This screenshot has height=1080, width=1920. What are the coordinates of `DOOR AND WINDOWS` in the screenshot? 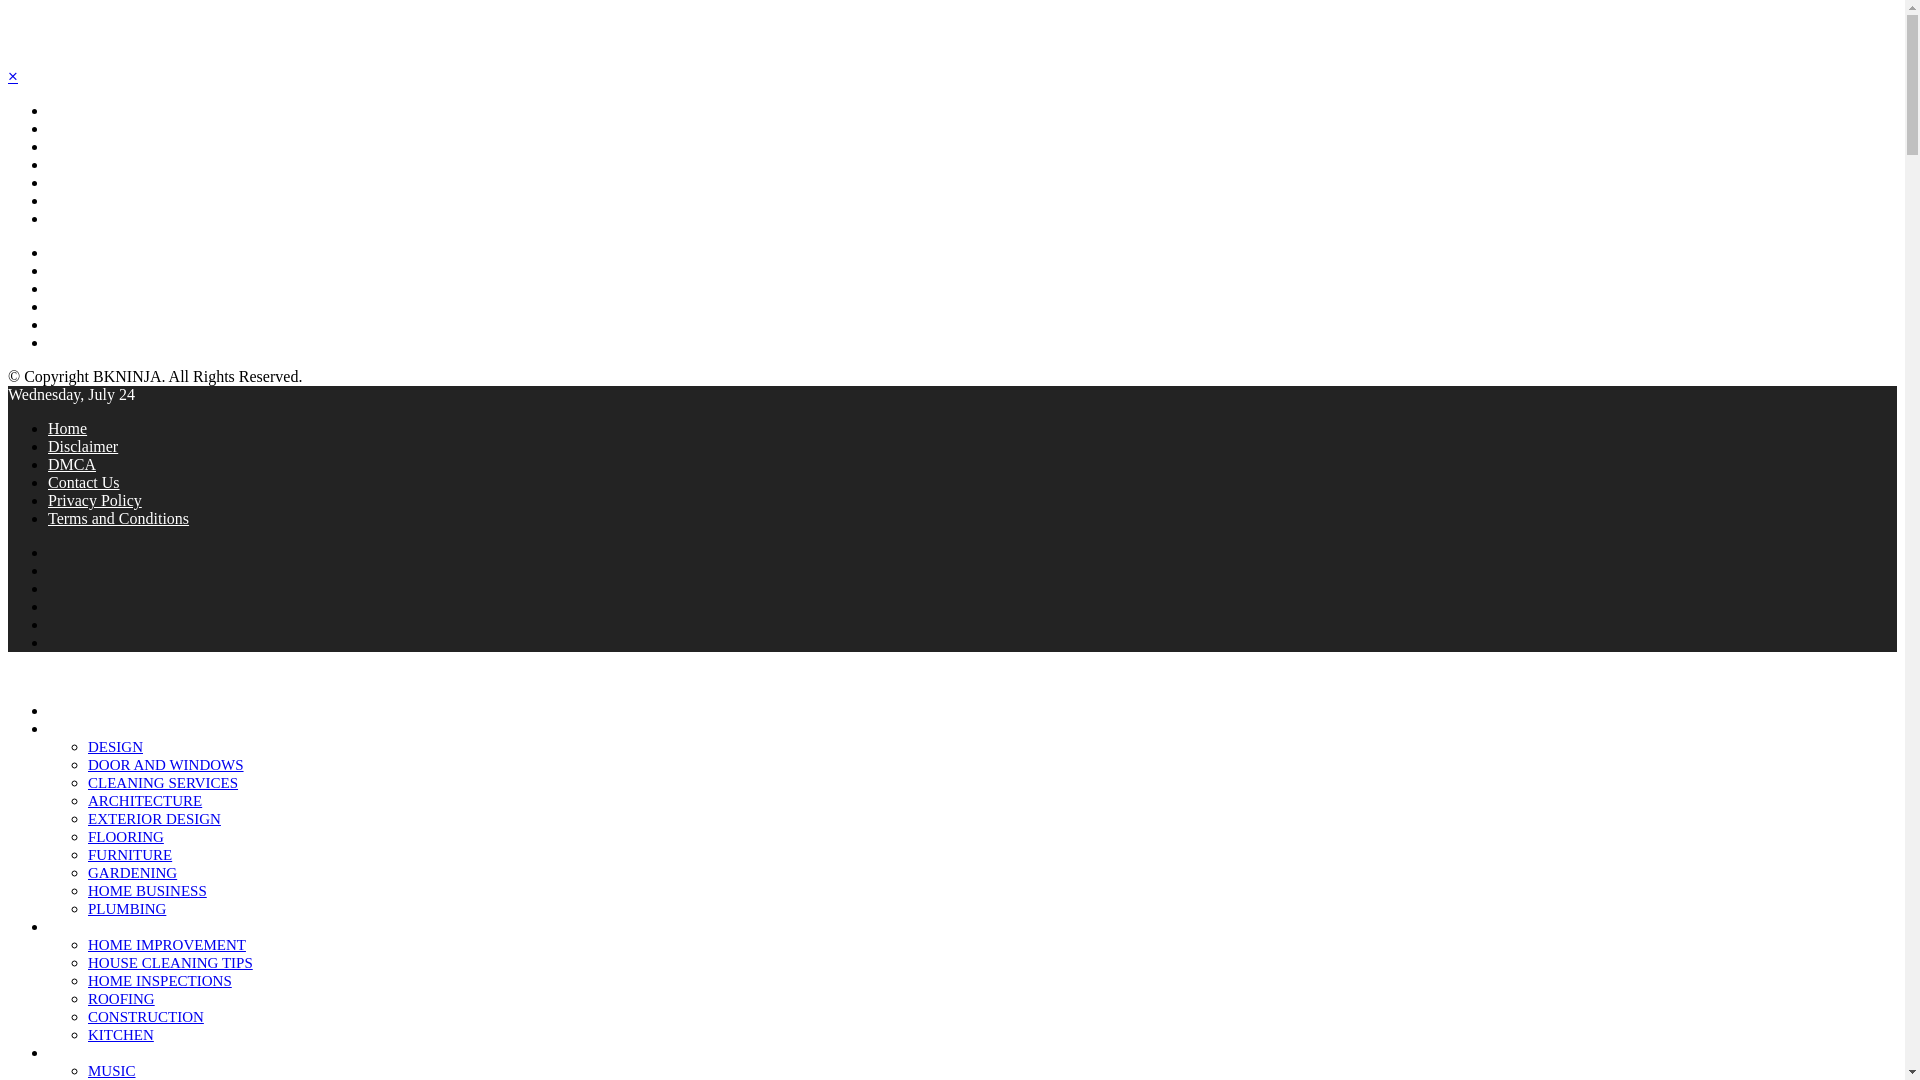 It's located at (166, 765).